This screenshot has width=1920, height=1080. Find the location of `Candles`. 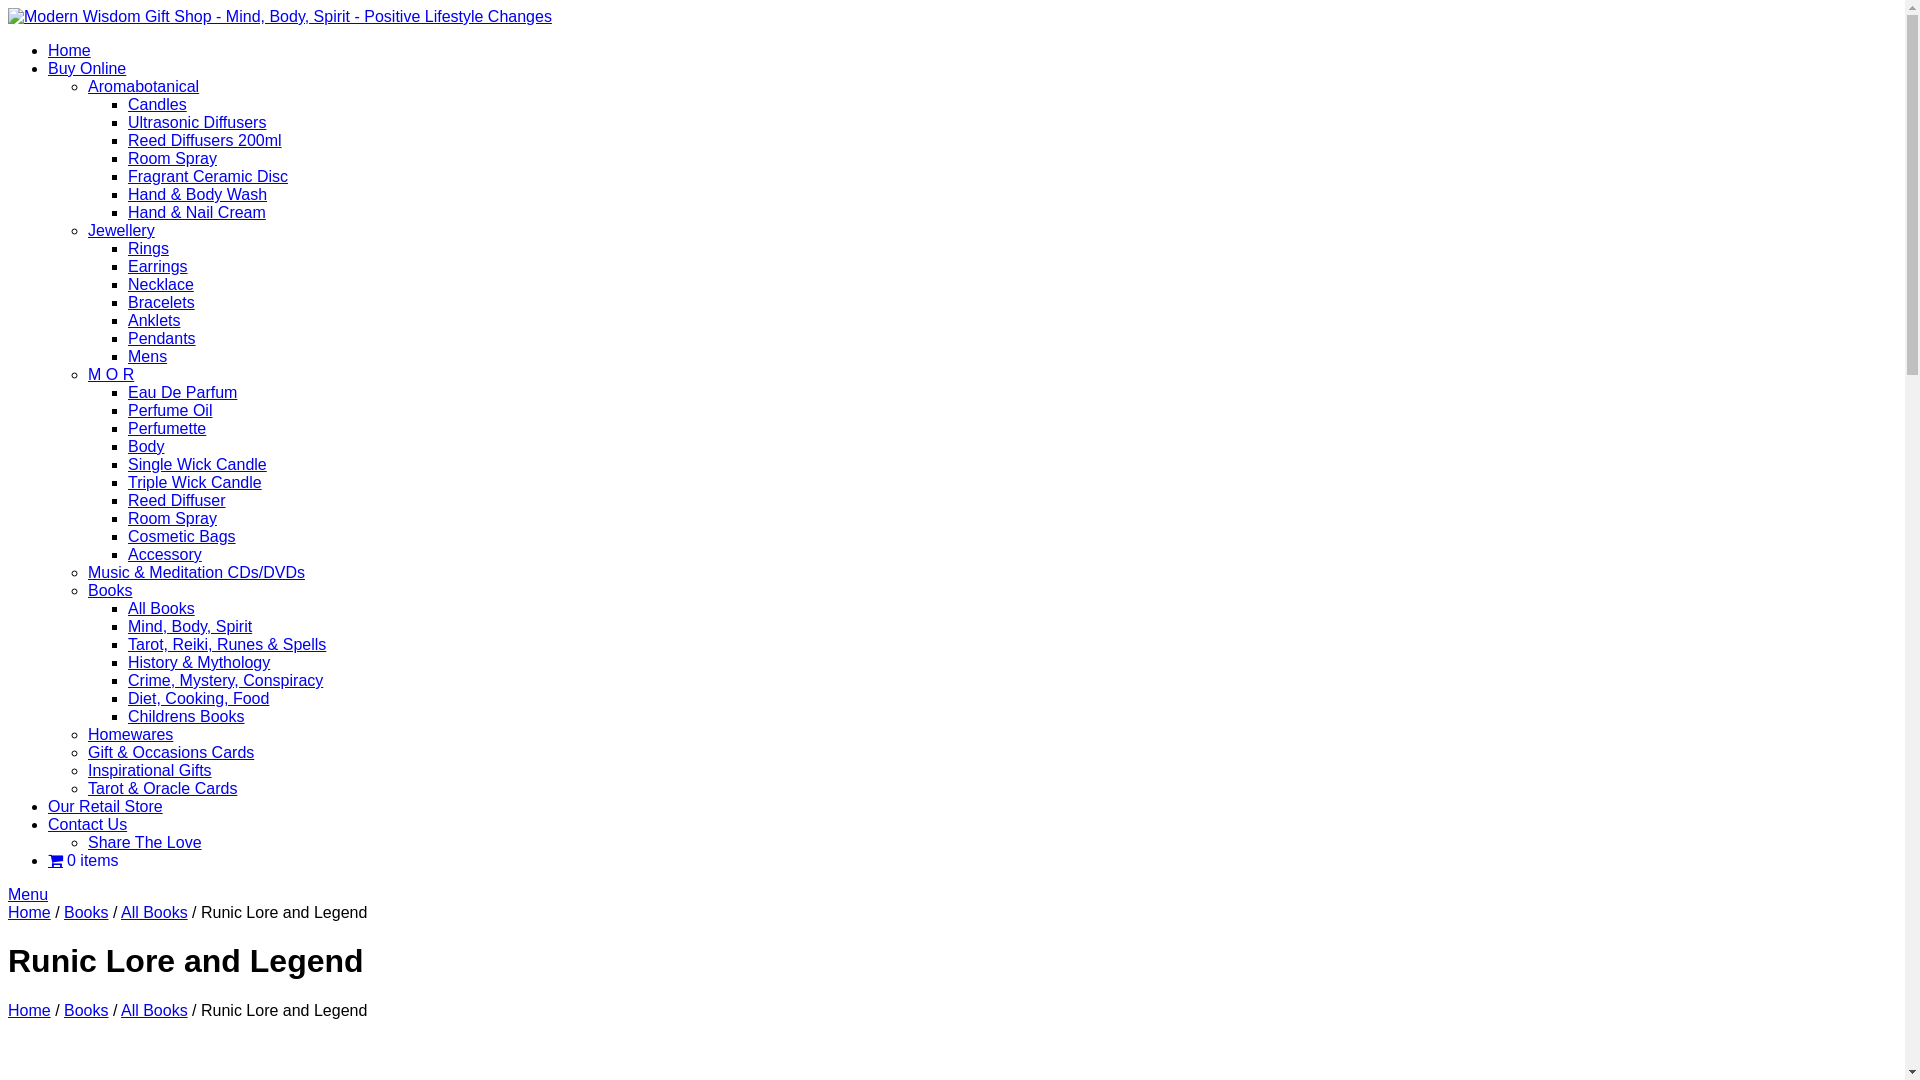

Candles is located at coordinates (158, 104).